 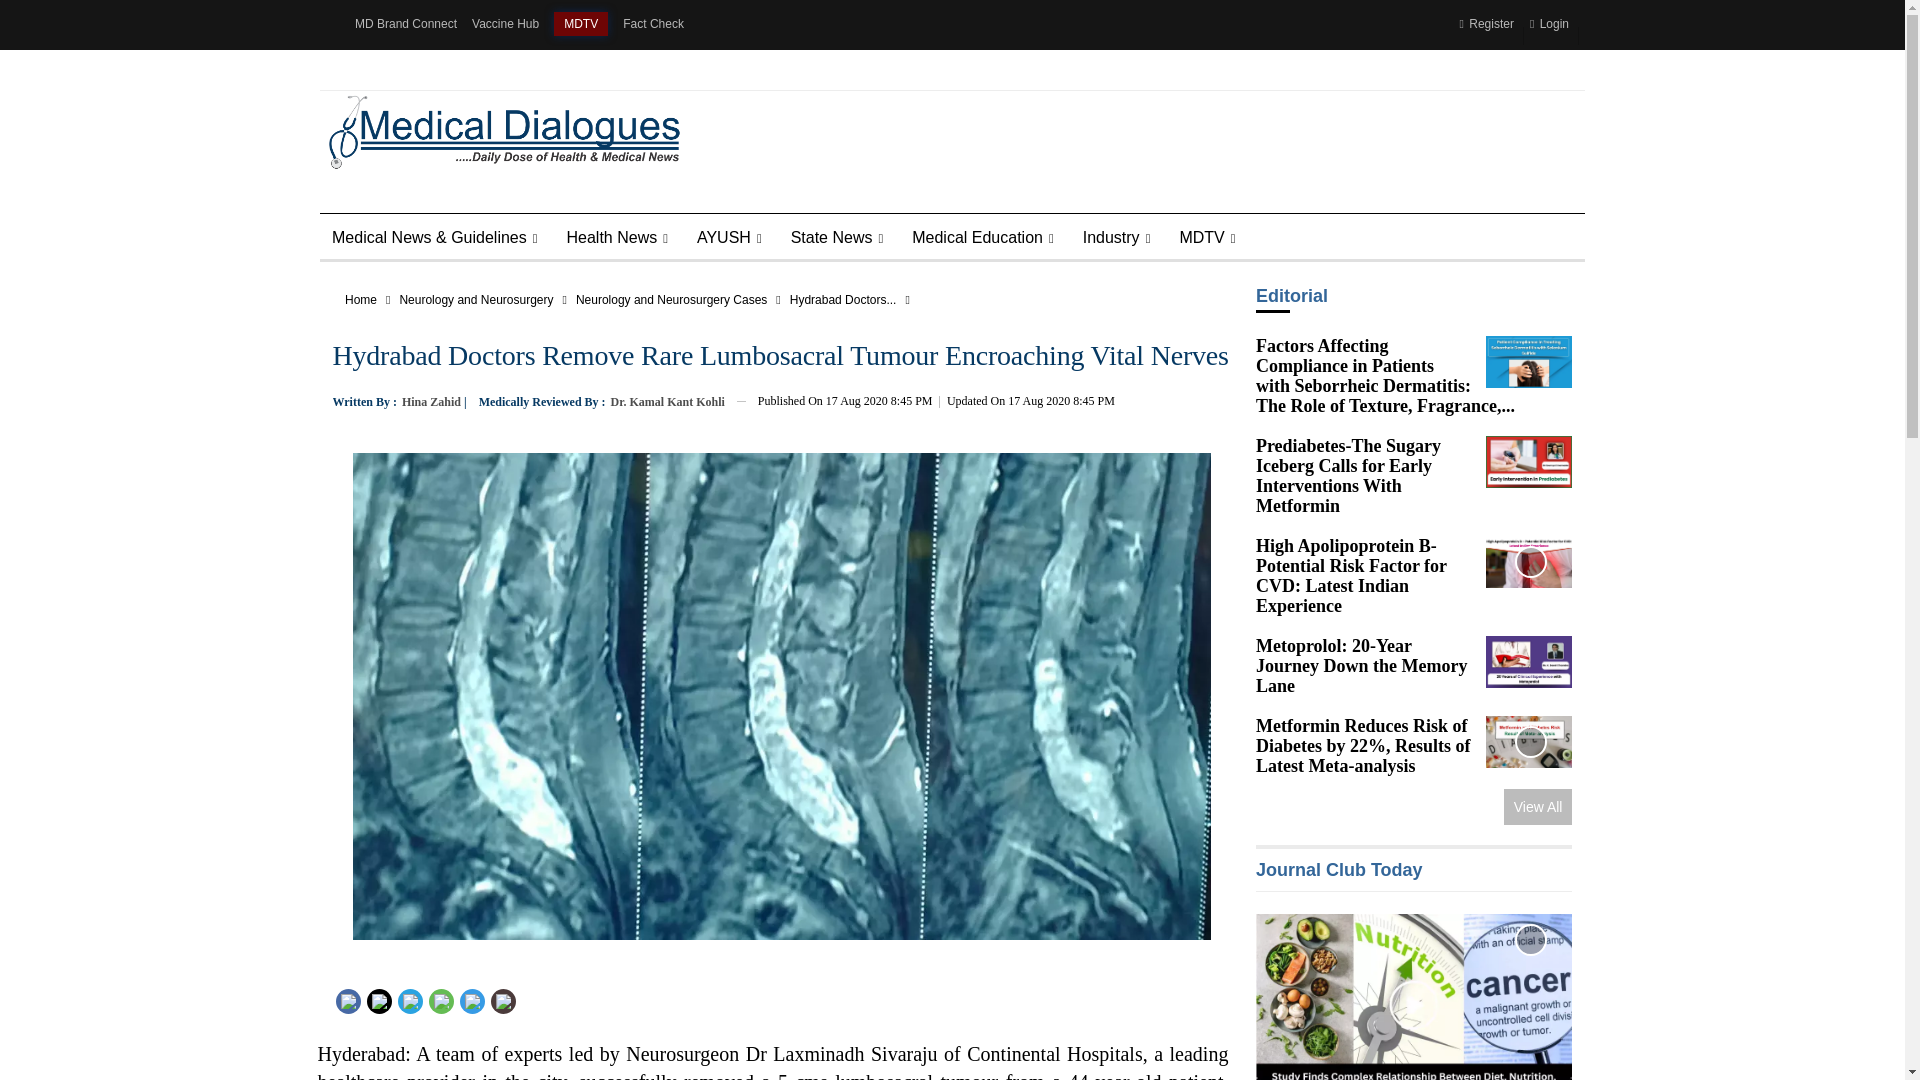 I want to click on Twitter, so click(x=378, y=999).